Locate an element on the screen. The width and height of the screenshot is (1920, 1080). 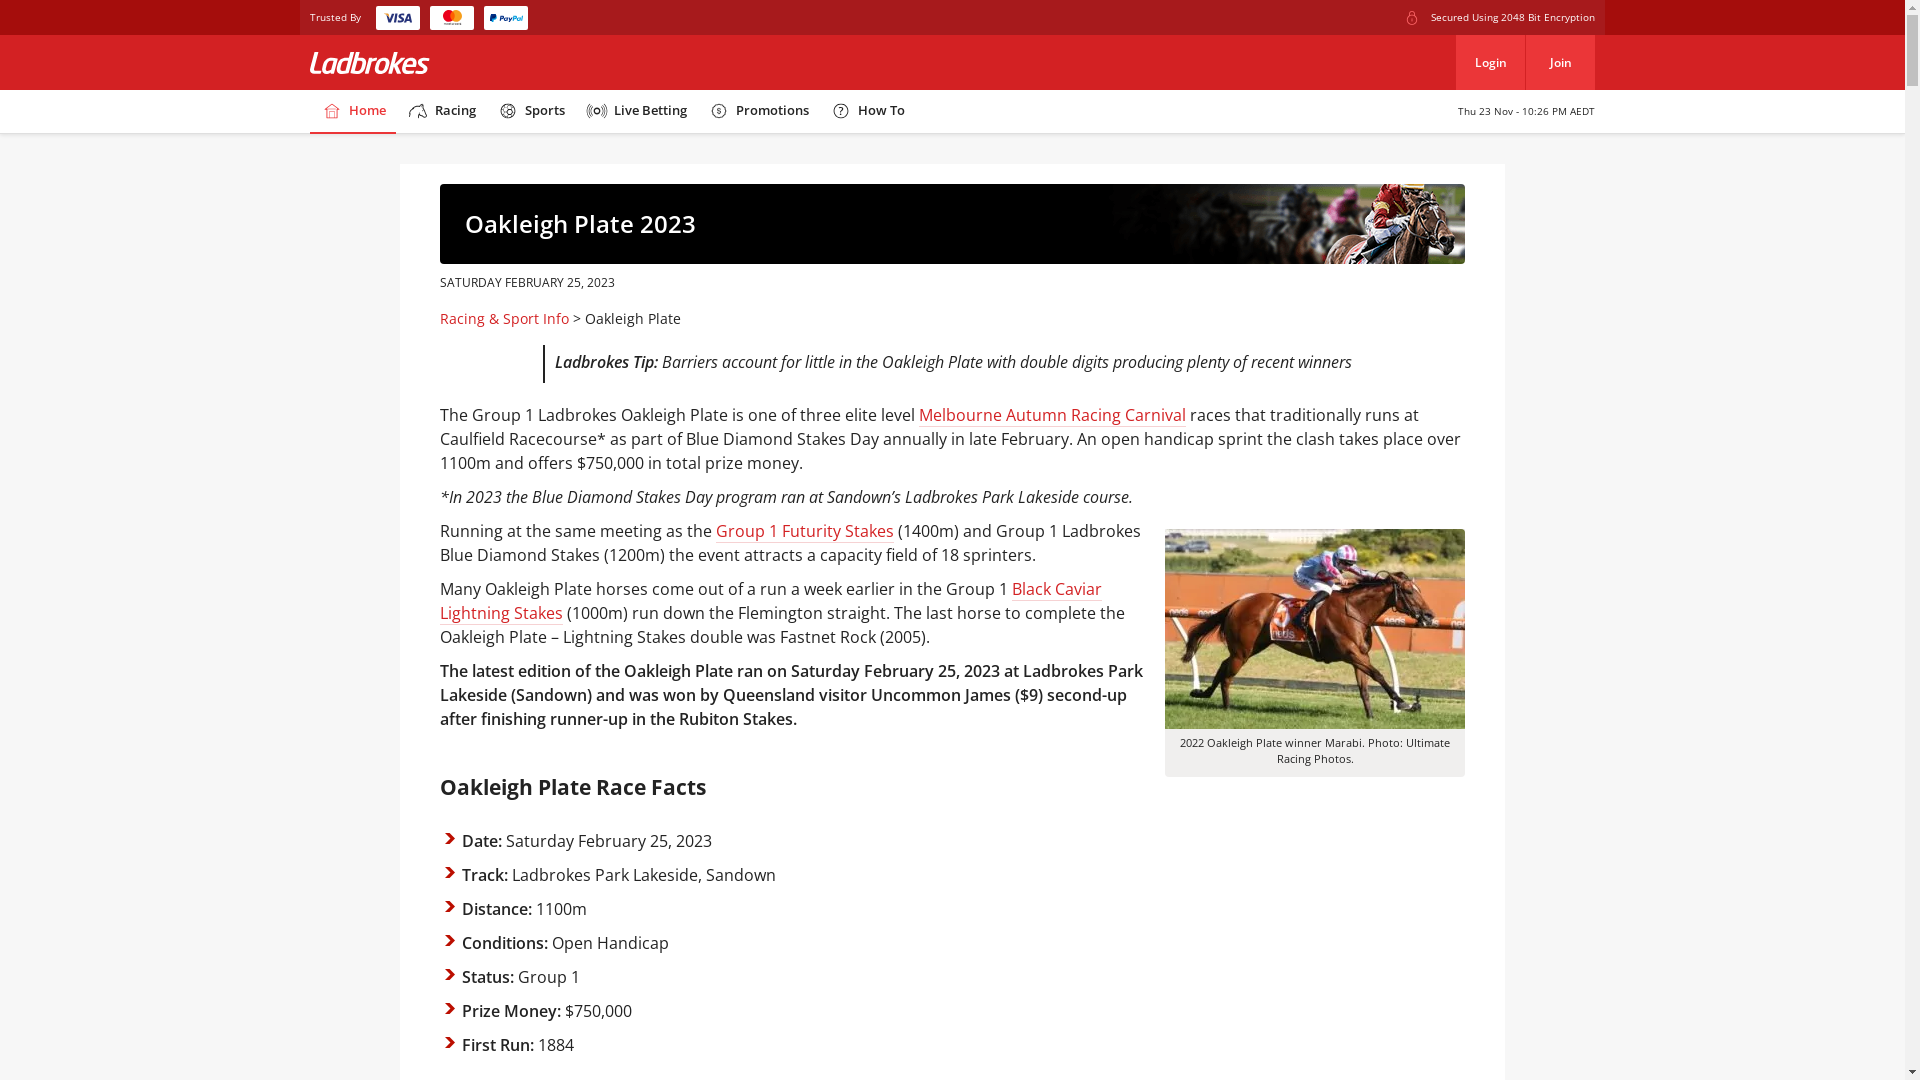
Home is located at coordinates (353, 112).